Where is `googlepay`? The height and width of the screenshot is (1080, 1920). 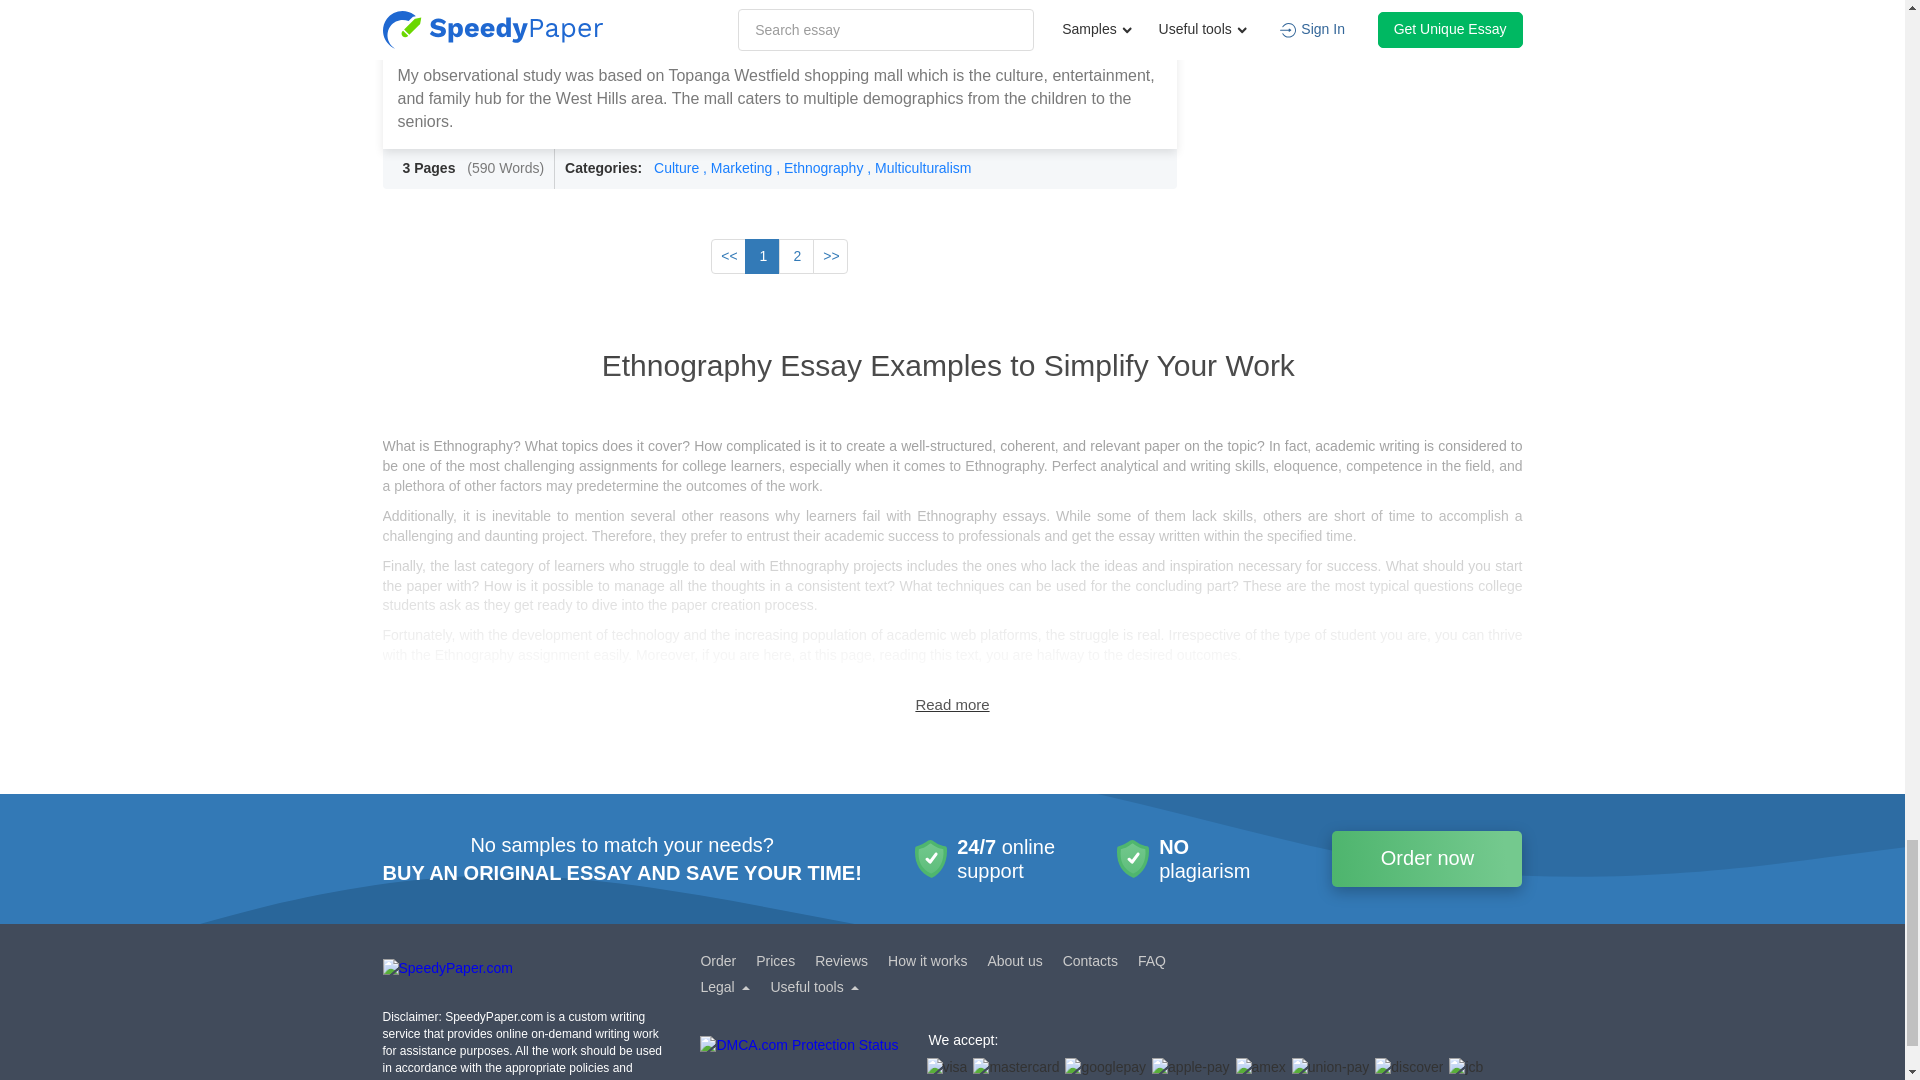 googlepay is located at coordinates (1106, 1068).